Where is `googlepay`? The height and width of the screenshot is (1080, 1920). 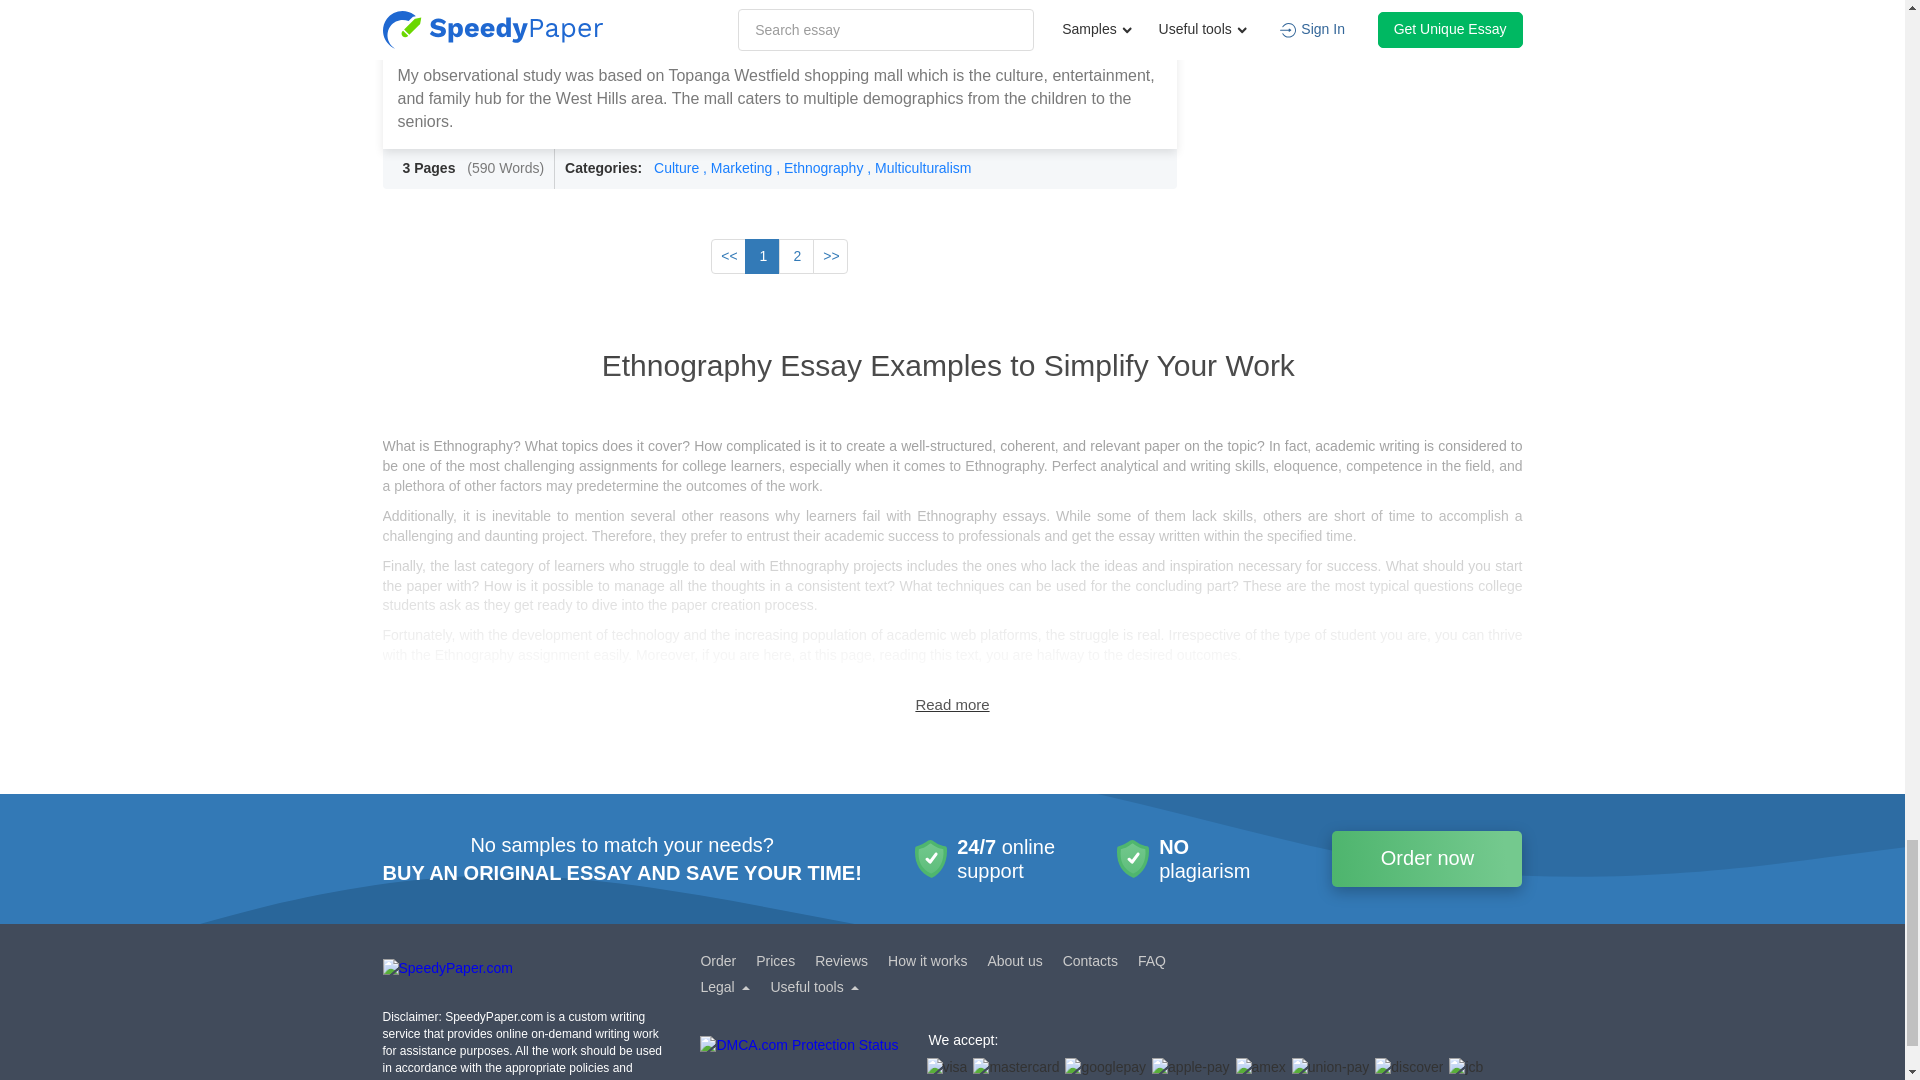 googlepay is located at coordinates (1106, 1068).